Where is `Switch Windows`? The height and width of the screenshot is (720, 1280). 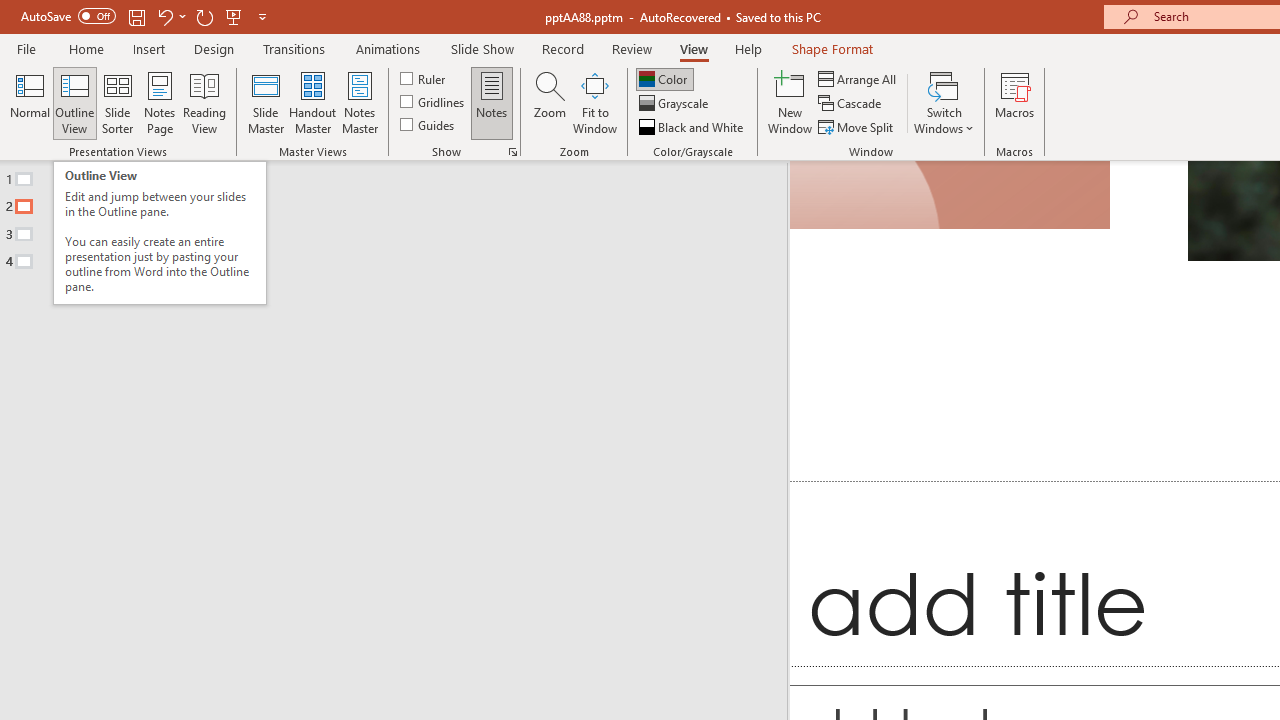
Switch Windows is located at coordinates (944, 102).